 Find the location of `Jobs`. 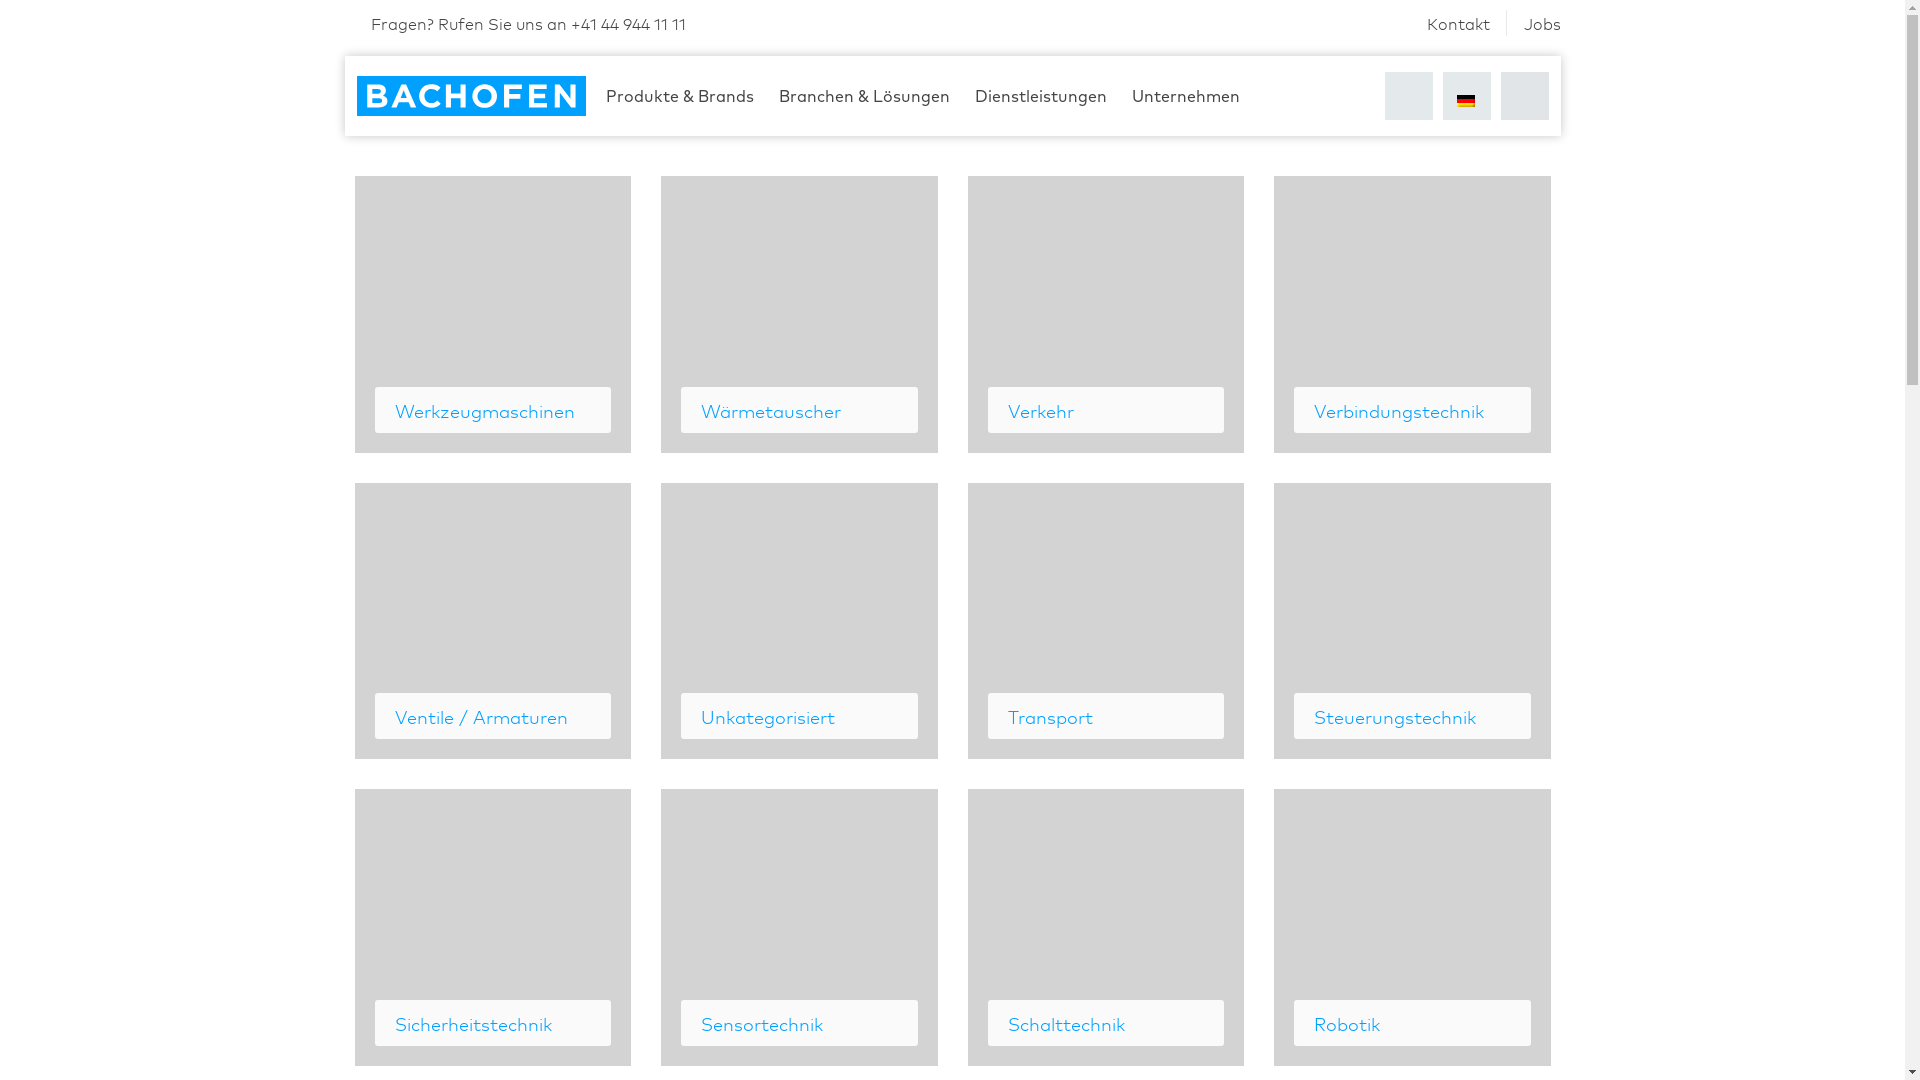

Jobs is located at coordinates (1542, 23).